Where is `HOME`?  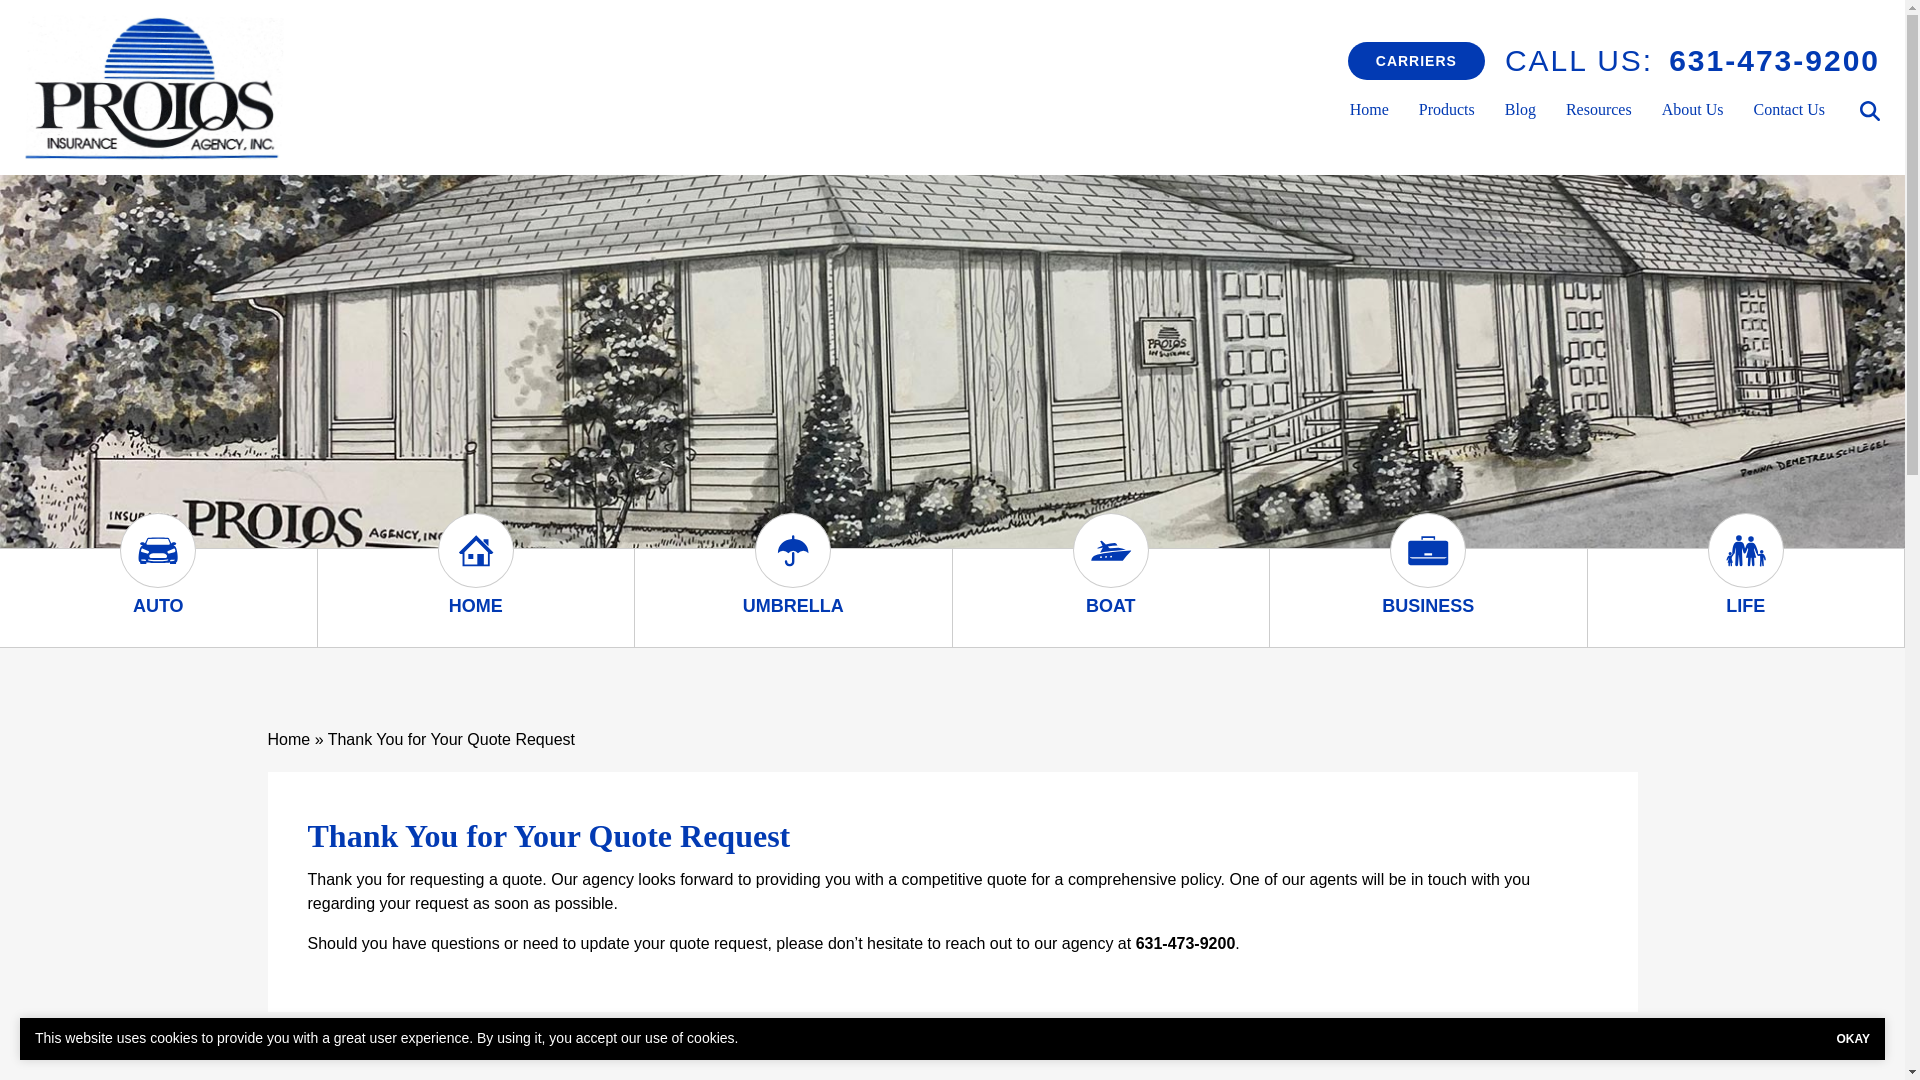
HOME is located at coordinates (476, 606).